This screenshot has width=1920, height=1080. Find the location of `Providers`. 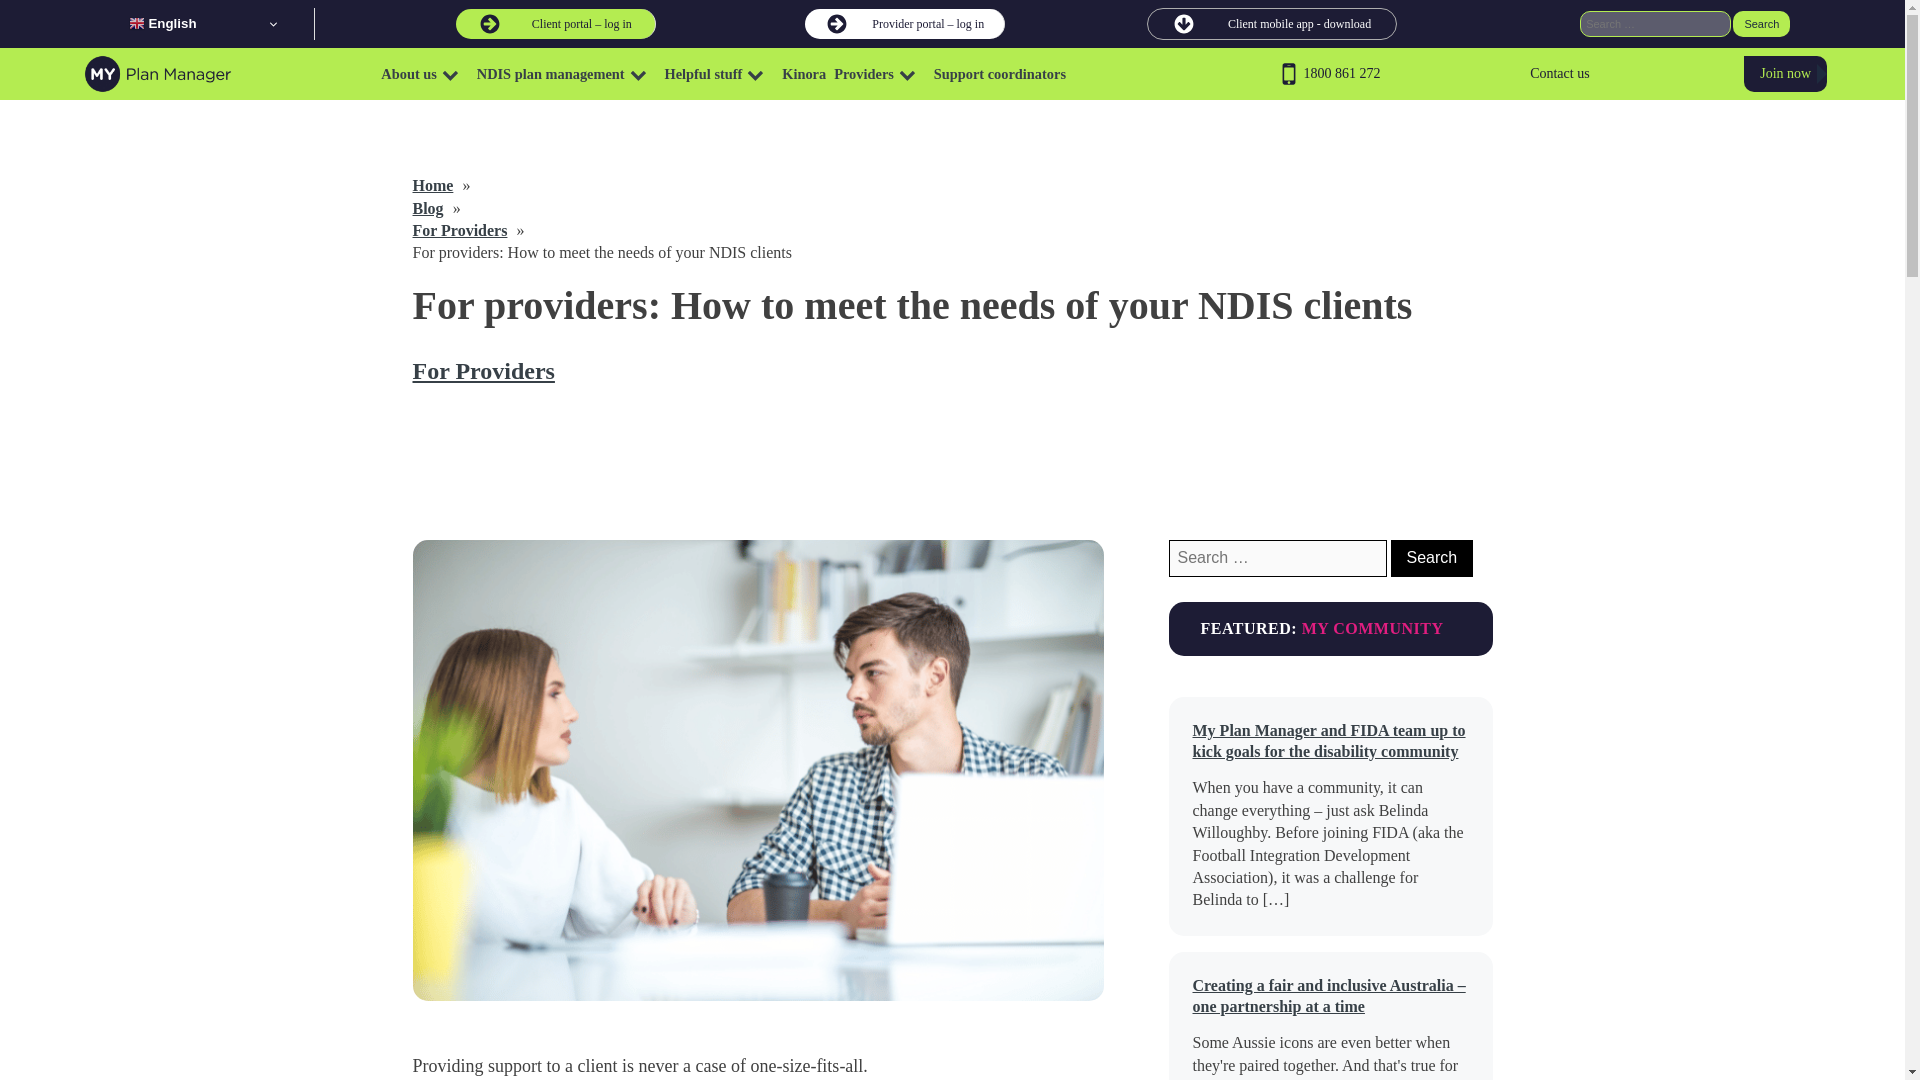

Providers is located at coordinates (879, 74).